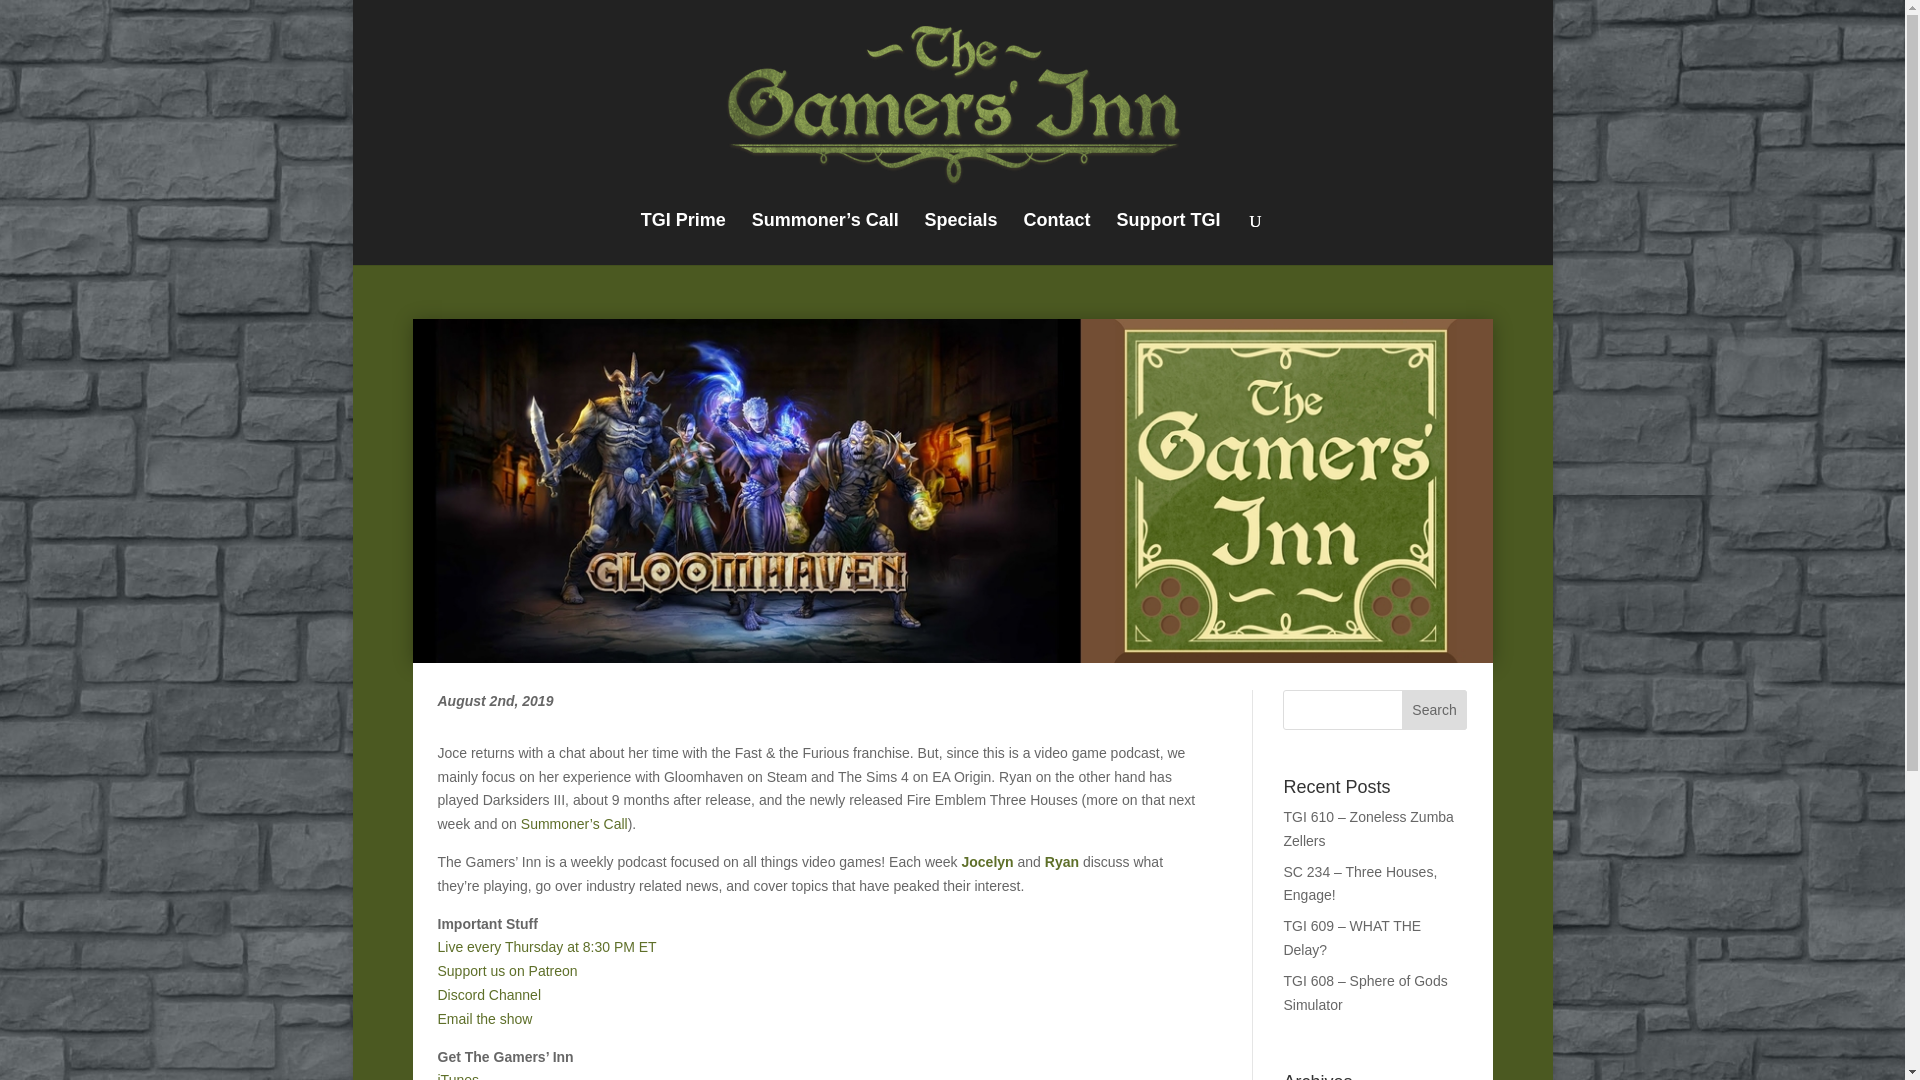 This screenshot has height=1080, width=1920. What do you see at coordinates (987, 862) in the screenshot?
I see `Jocelyn` at bounding box center [987, 862].